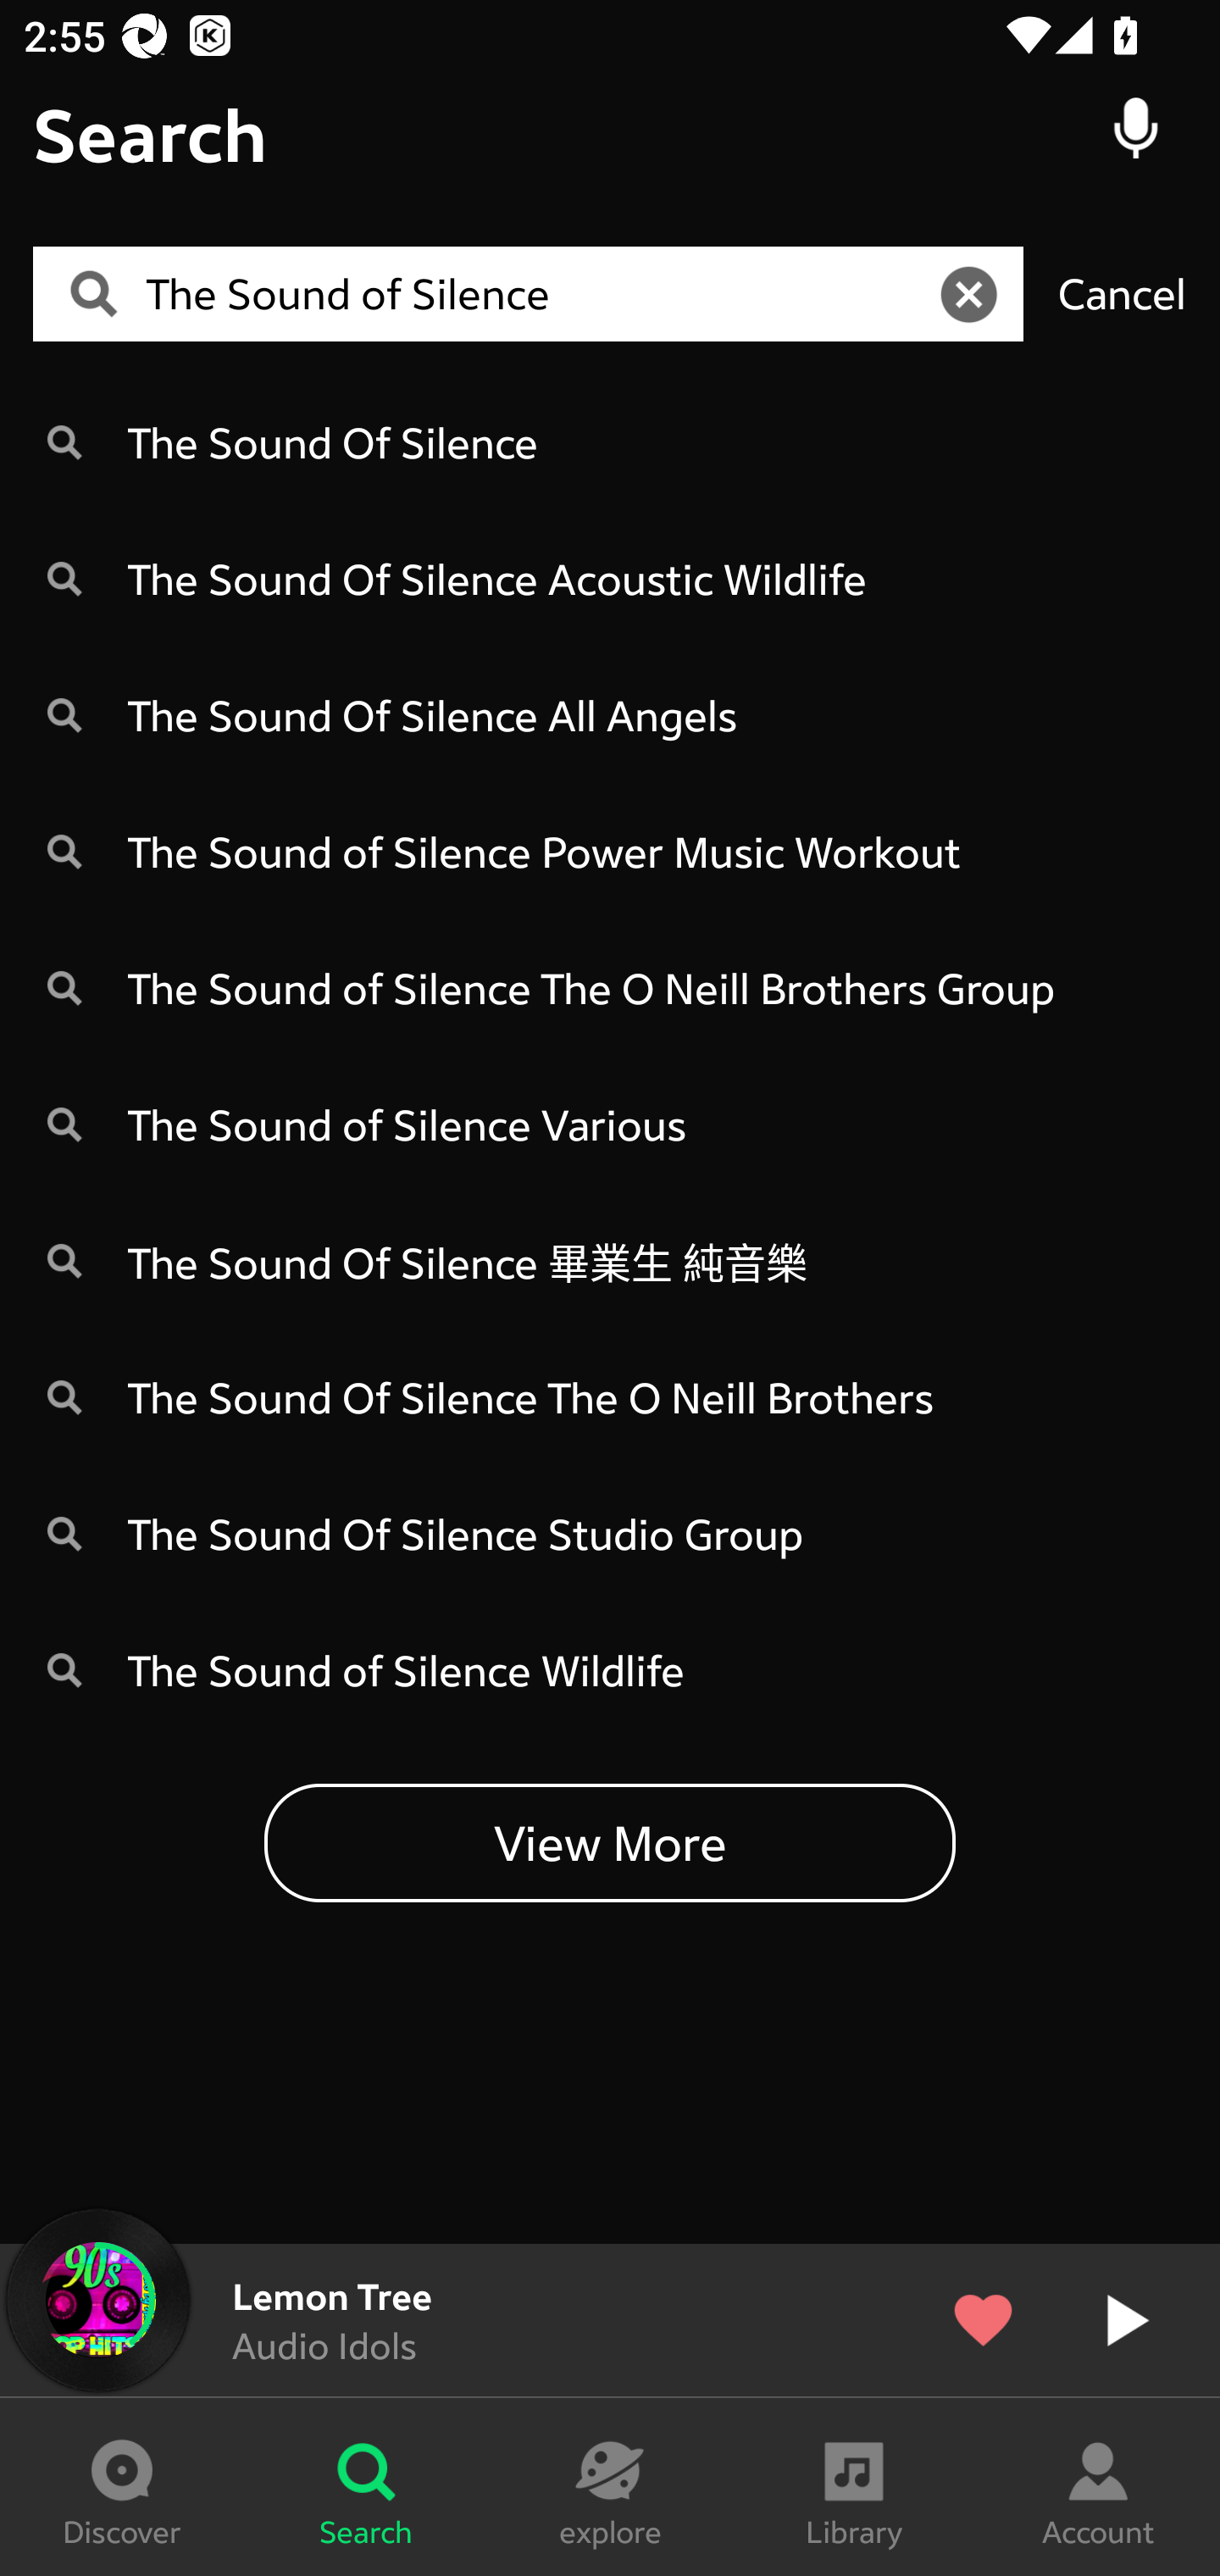 The width and height of the screenshot is (1220, 2576). Describe the element at coordinates (610, 1124) in the screenshot. I see `The Sound of Silence Various` at that location.